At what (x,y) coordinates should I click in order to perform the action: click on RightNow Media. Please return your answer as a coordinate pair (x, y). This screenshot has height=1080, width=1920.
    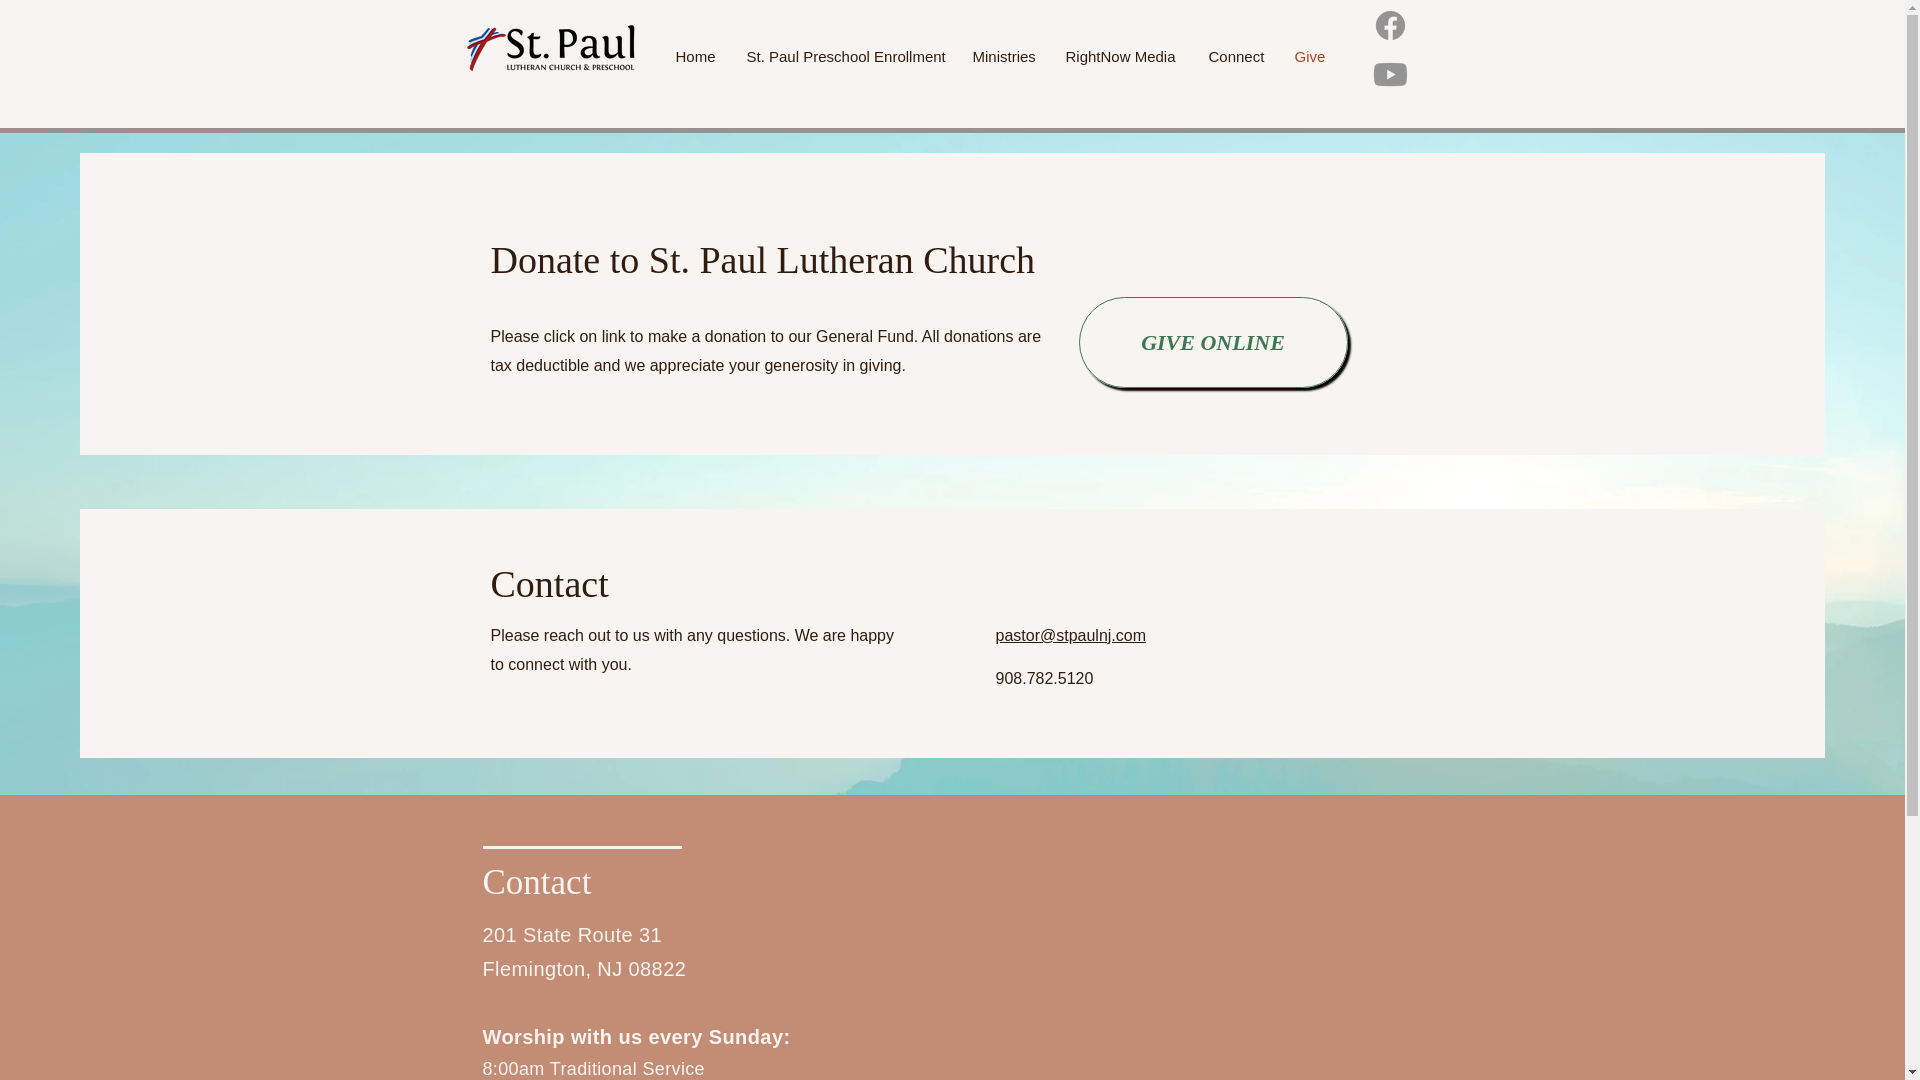
    Looking at the image, I should click on (1121, 56).